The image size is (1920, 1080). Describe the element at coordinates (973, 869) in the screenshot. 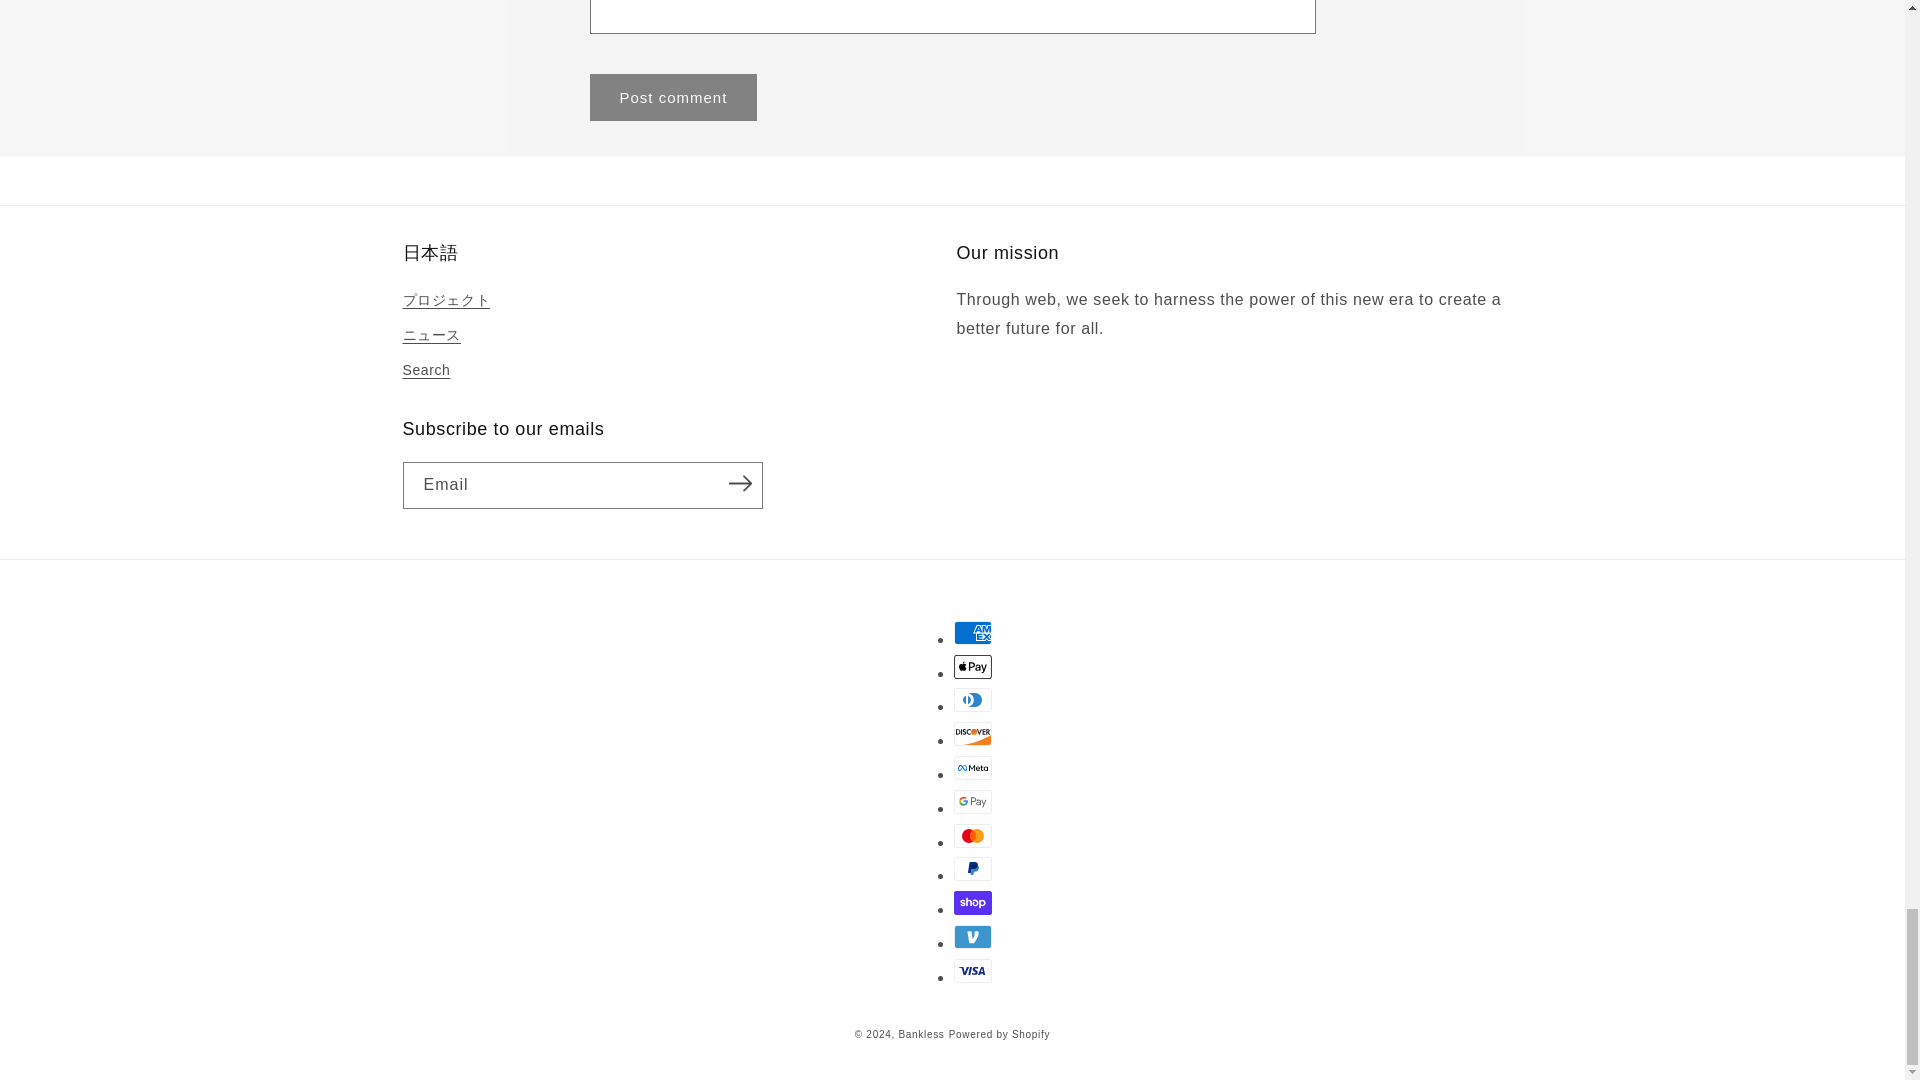

I see `PayPal` at that location.